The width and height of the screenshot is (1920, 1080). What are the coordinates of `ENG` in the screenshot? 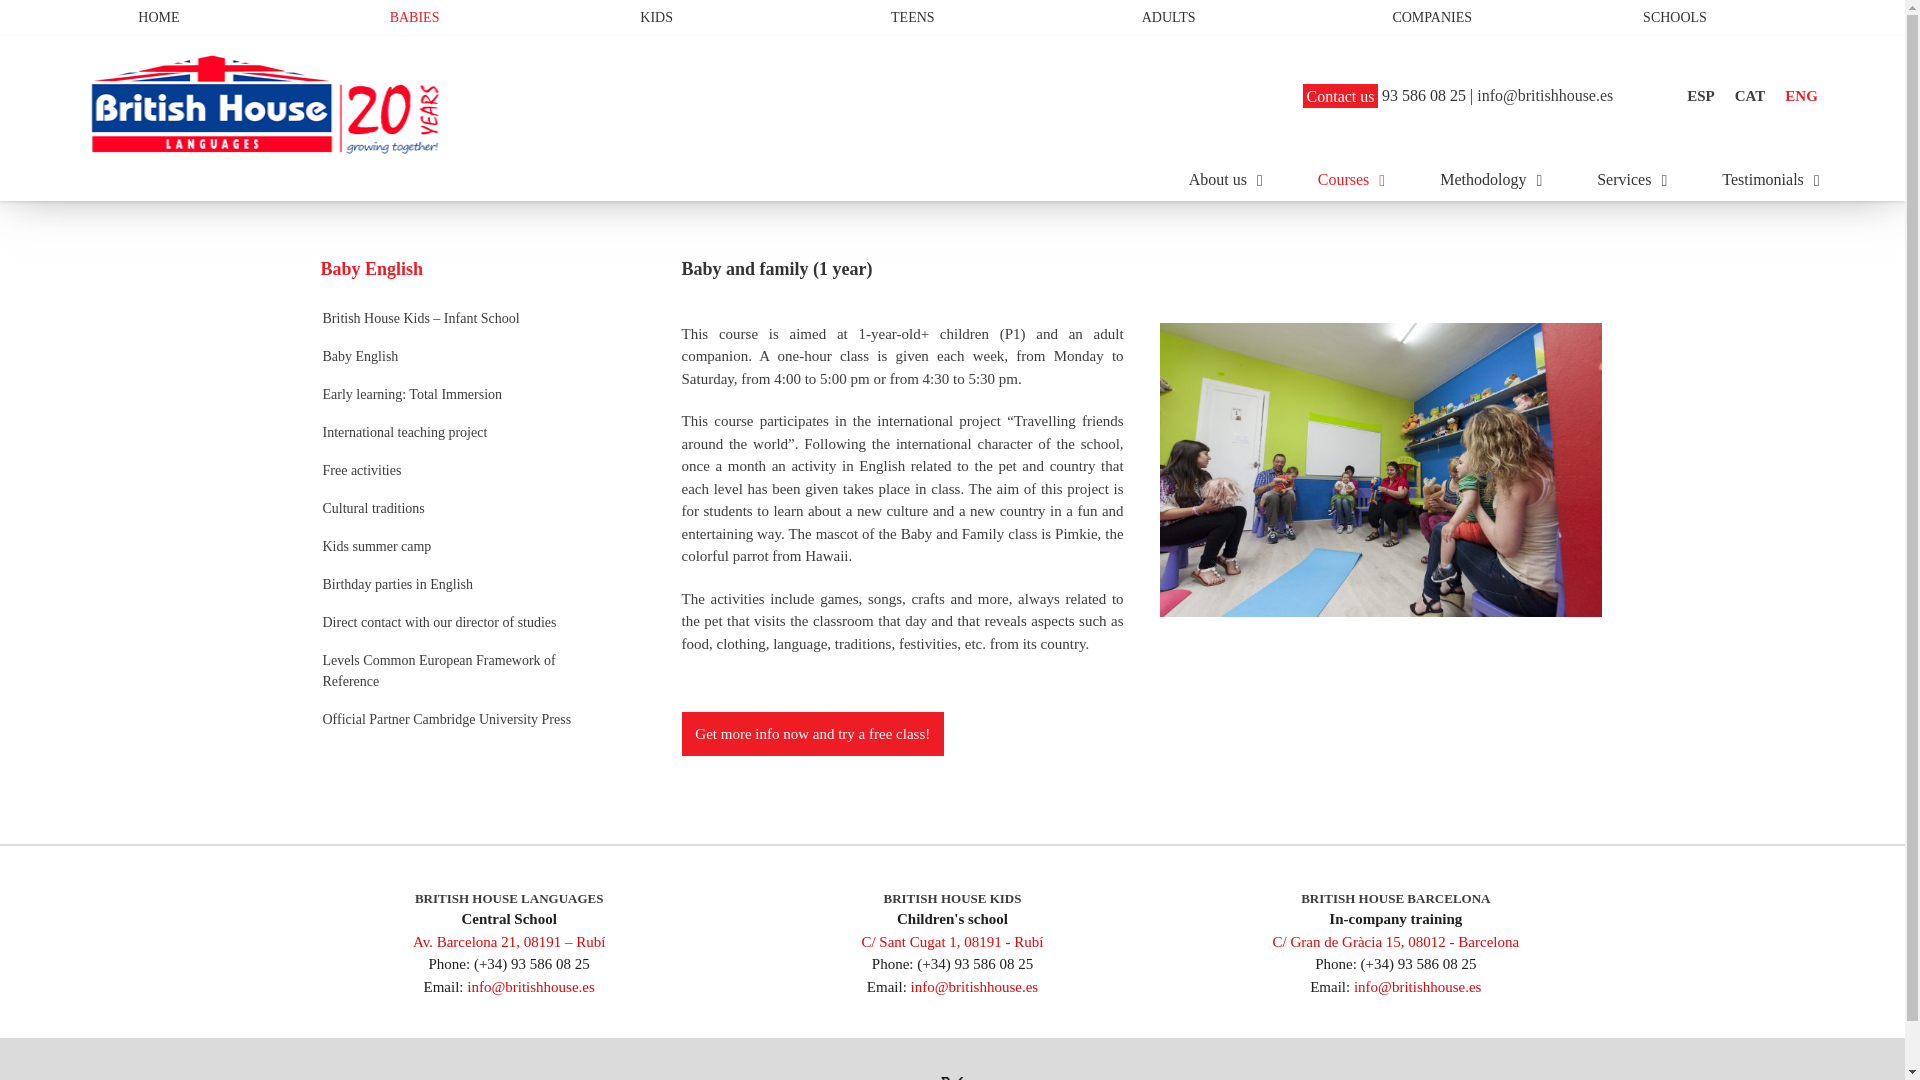 It's located at (1800, 96).